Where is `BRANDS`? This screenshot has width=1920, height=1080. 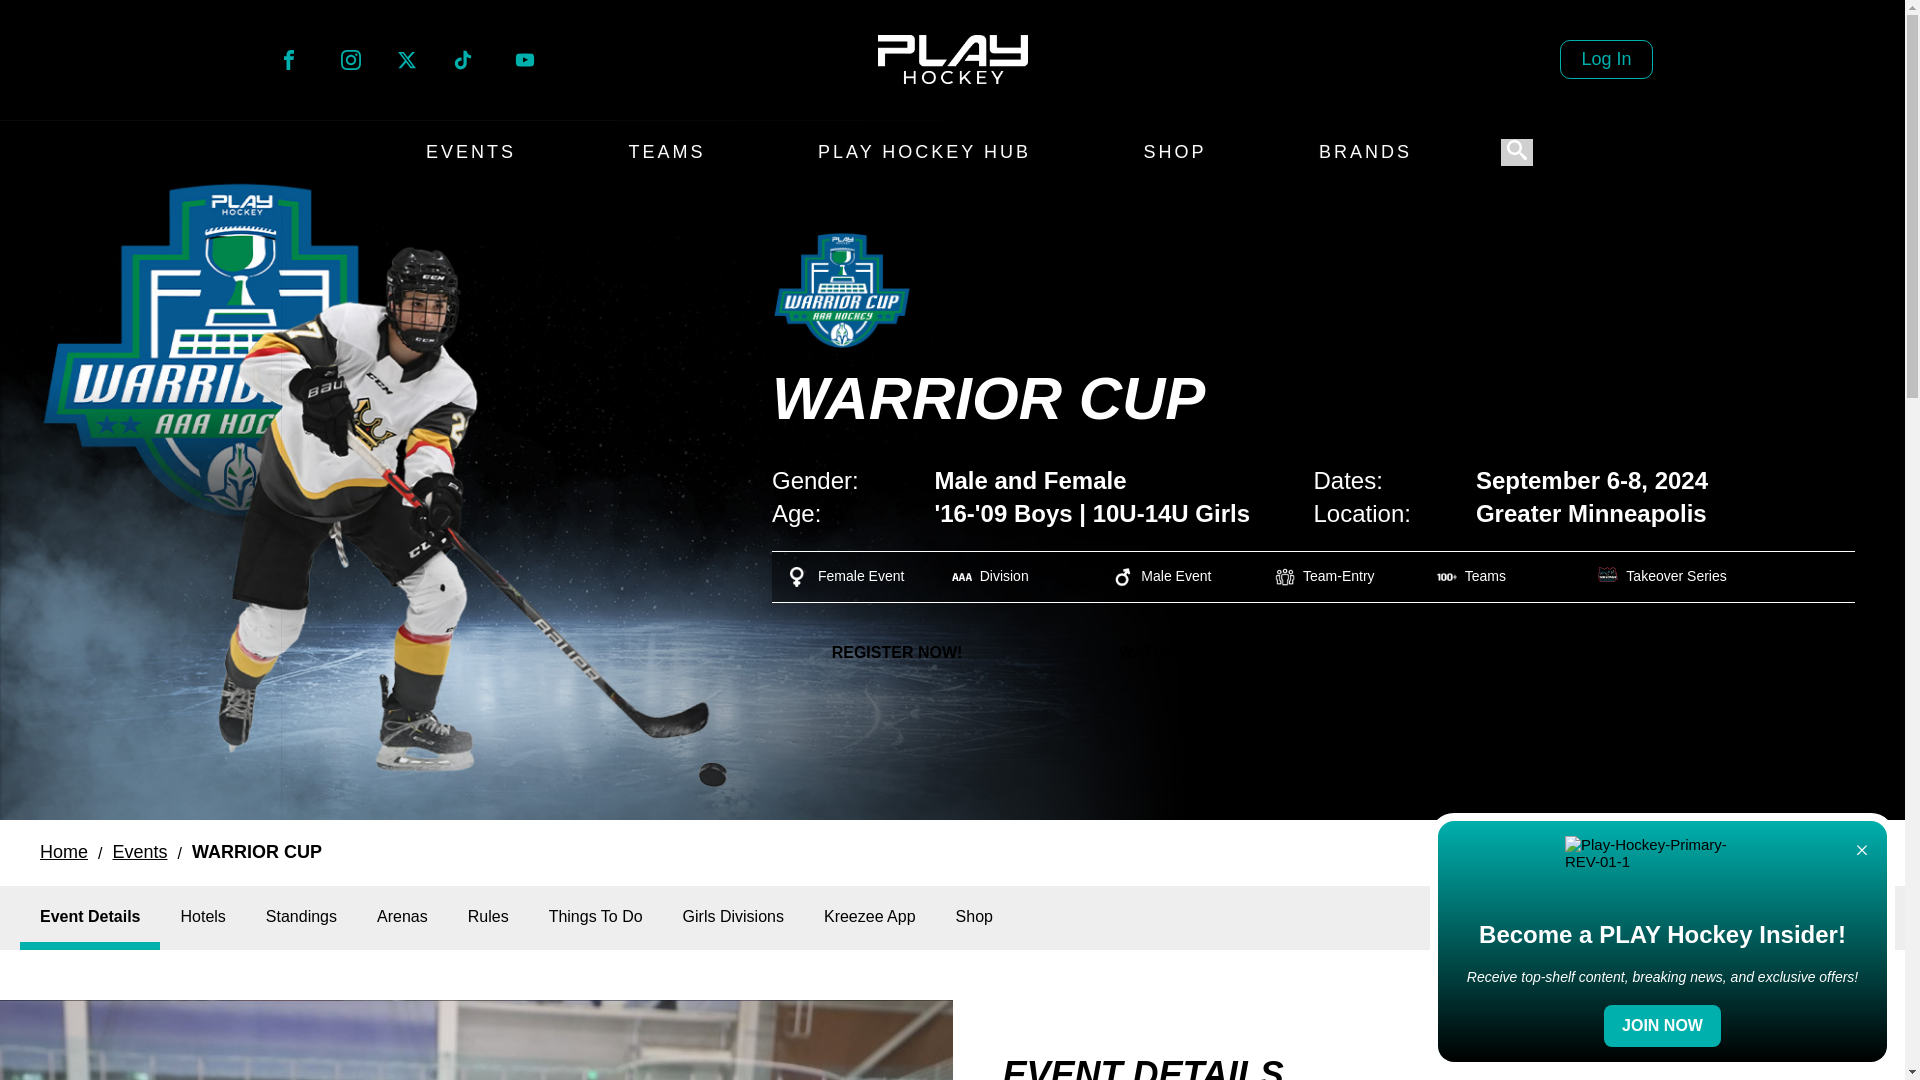 BRANDS is located at coordinates (1364, 152).